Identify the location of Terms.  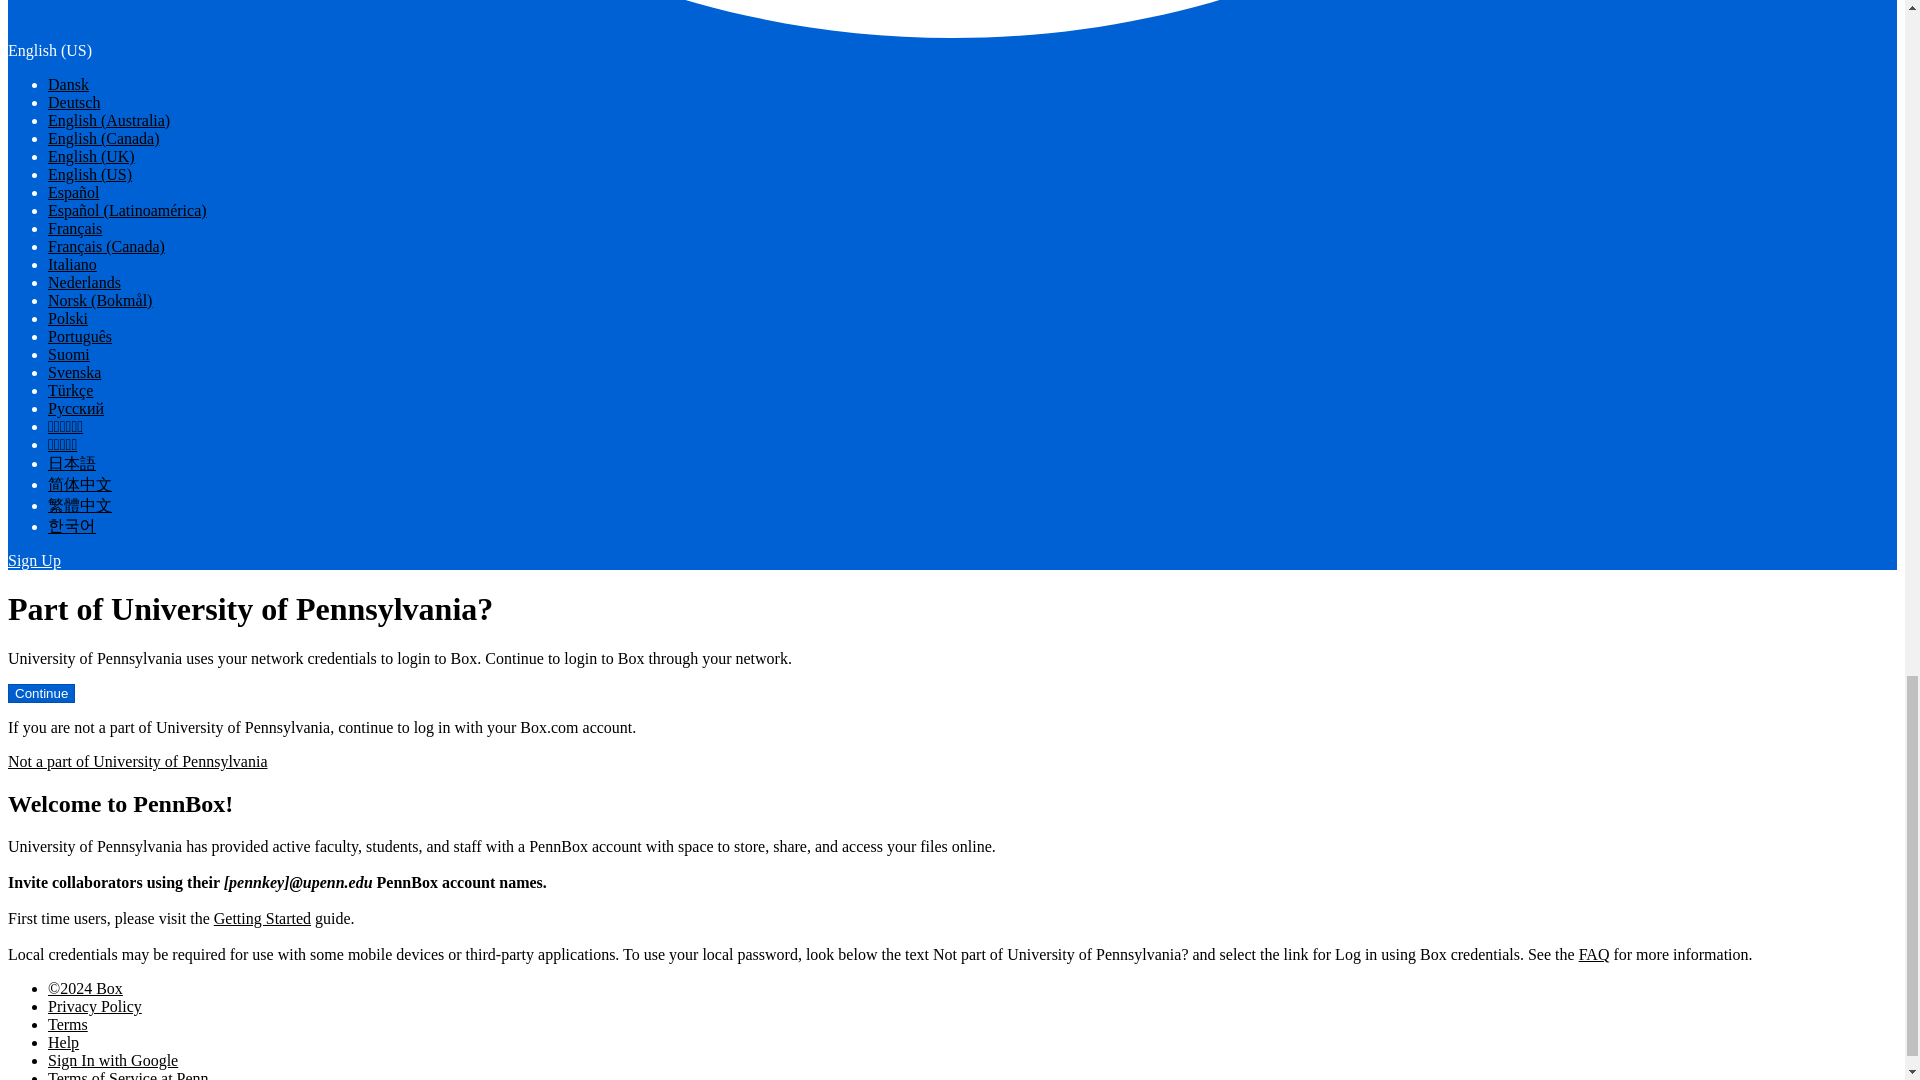
(68, 1024).